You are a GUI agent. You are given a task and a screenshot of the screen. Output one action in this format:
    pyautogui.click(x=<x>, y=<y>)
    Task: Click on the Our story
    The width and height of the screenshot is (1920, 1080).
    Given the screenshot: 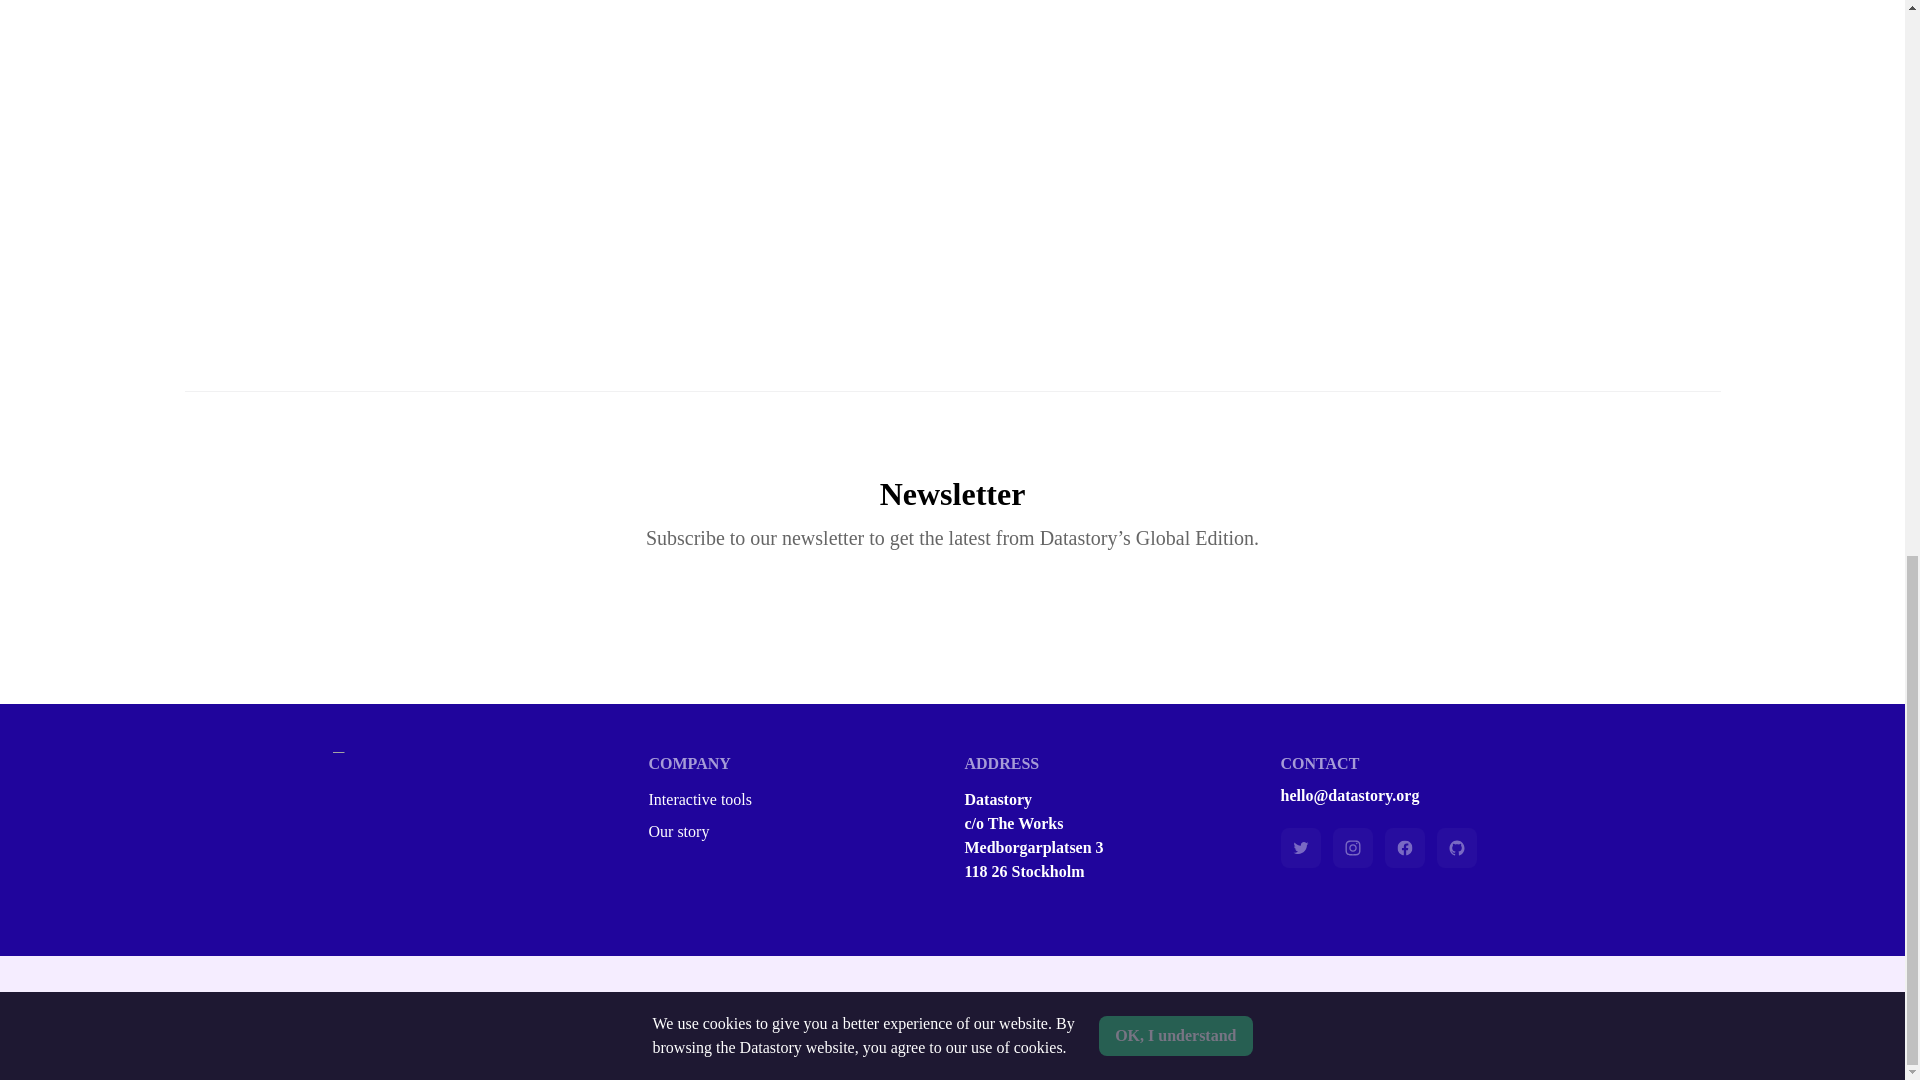 What is the action you would take?
    pyautogui.click(x=794, y=831)
    